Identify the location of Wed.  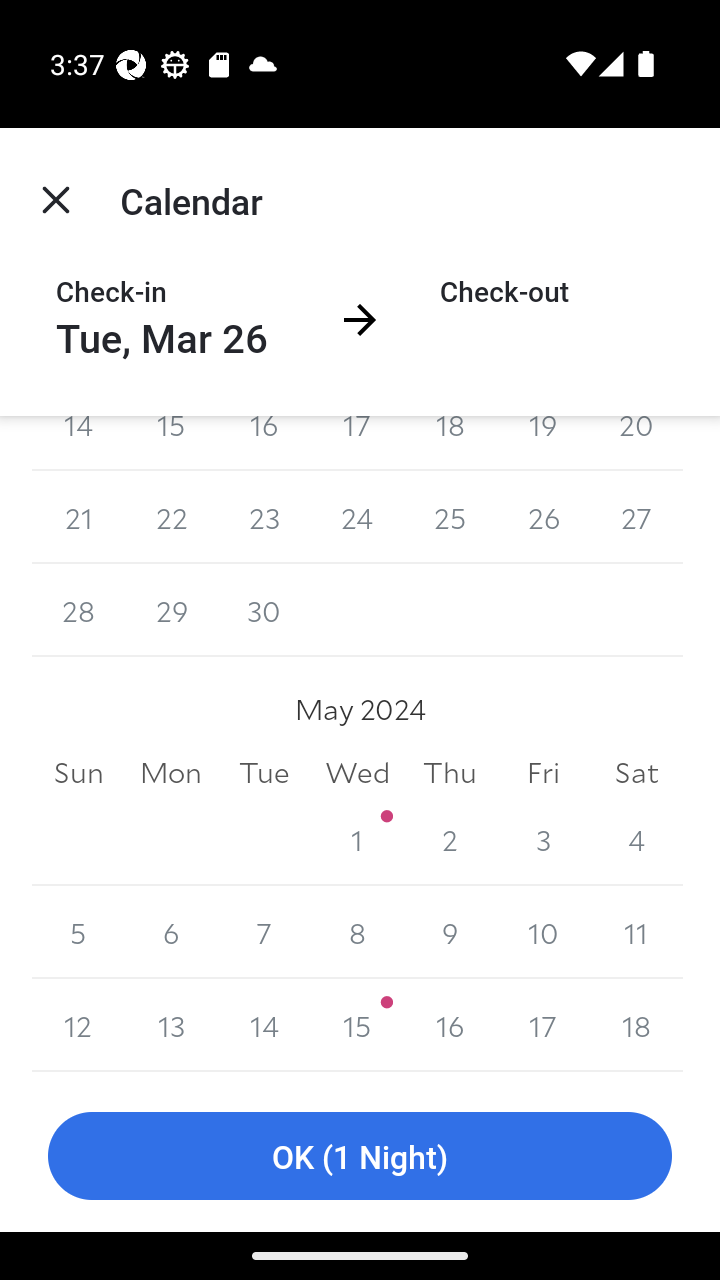
(357, 772).